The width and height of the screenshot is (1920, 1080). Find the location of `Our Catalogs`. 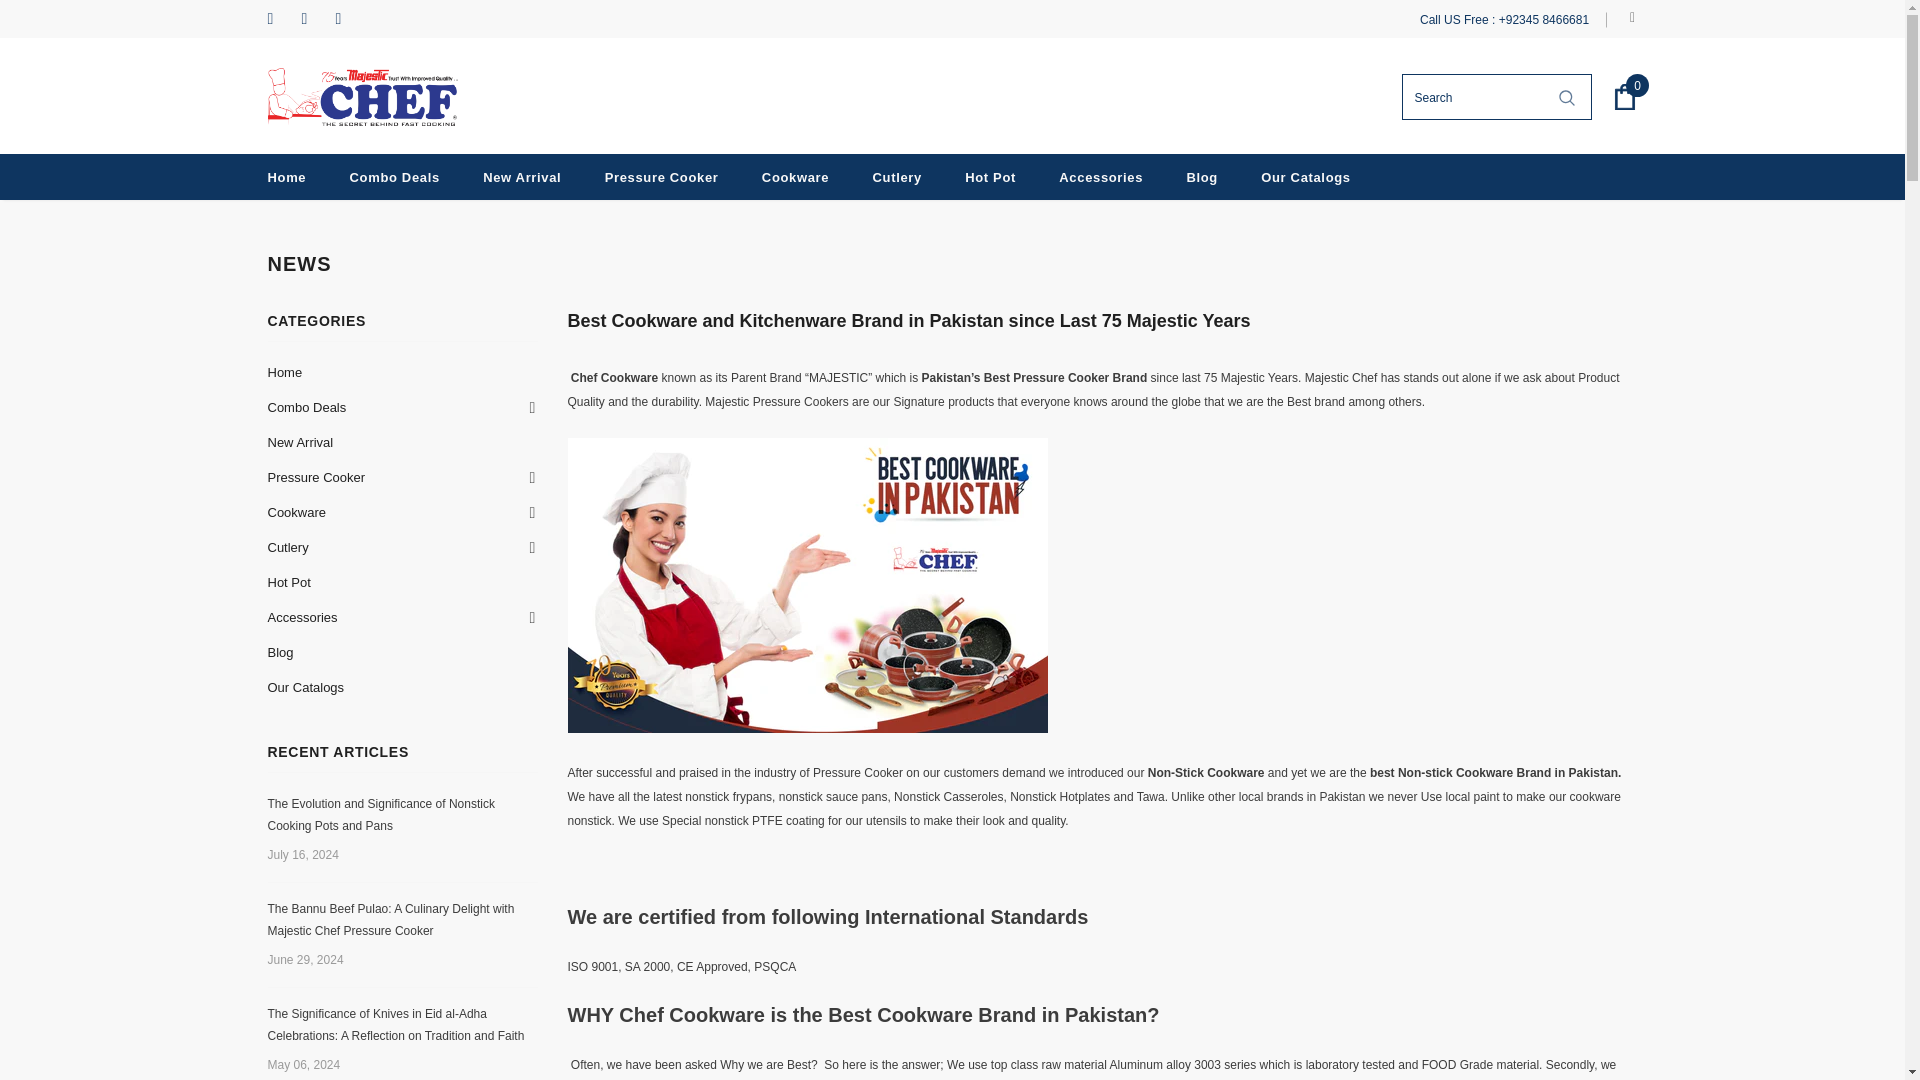

Our Catalogs is located at coordinates (1305, 176).